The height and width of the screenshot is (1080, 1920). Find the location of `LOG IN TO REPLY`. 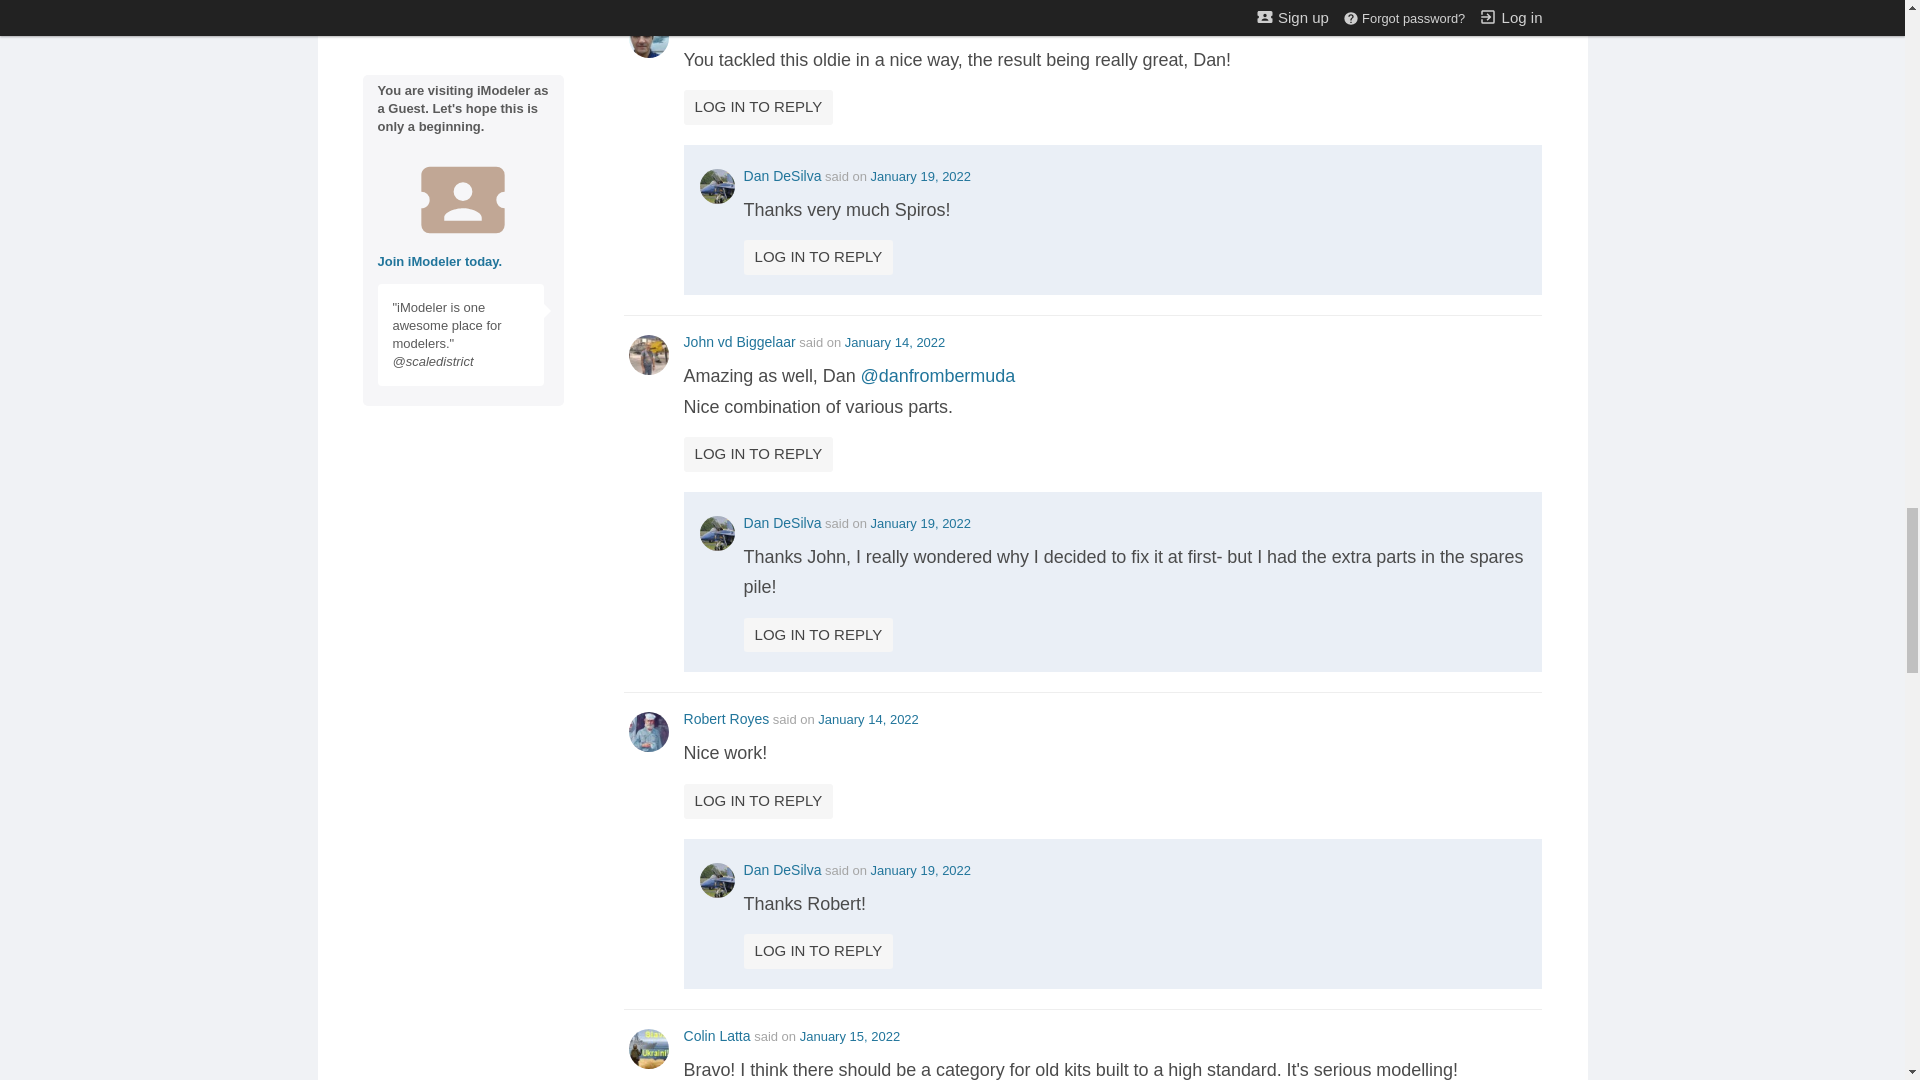

LOG IN TO REPLY is located at coordinates (758, 107).